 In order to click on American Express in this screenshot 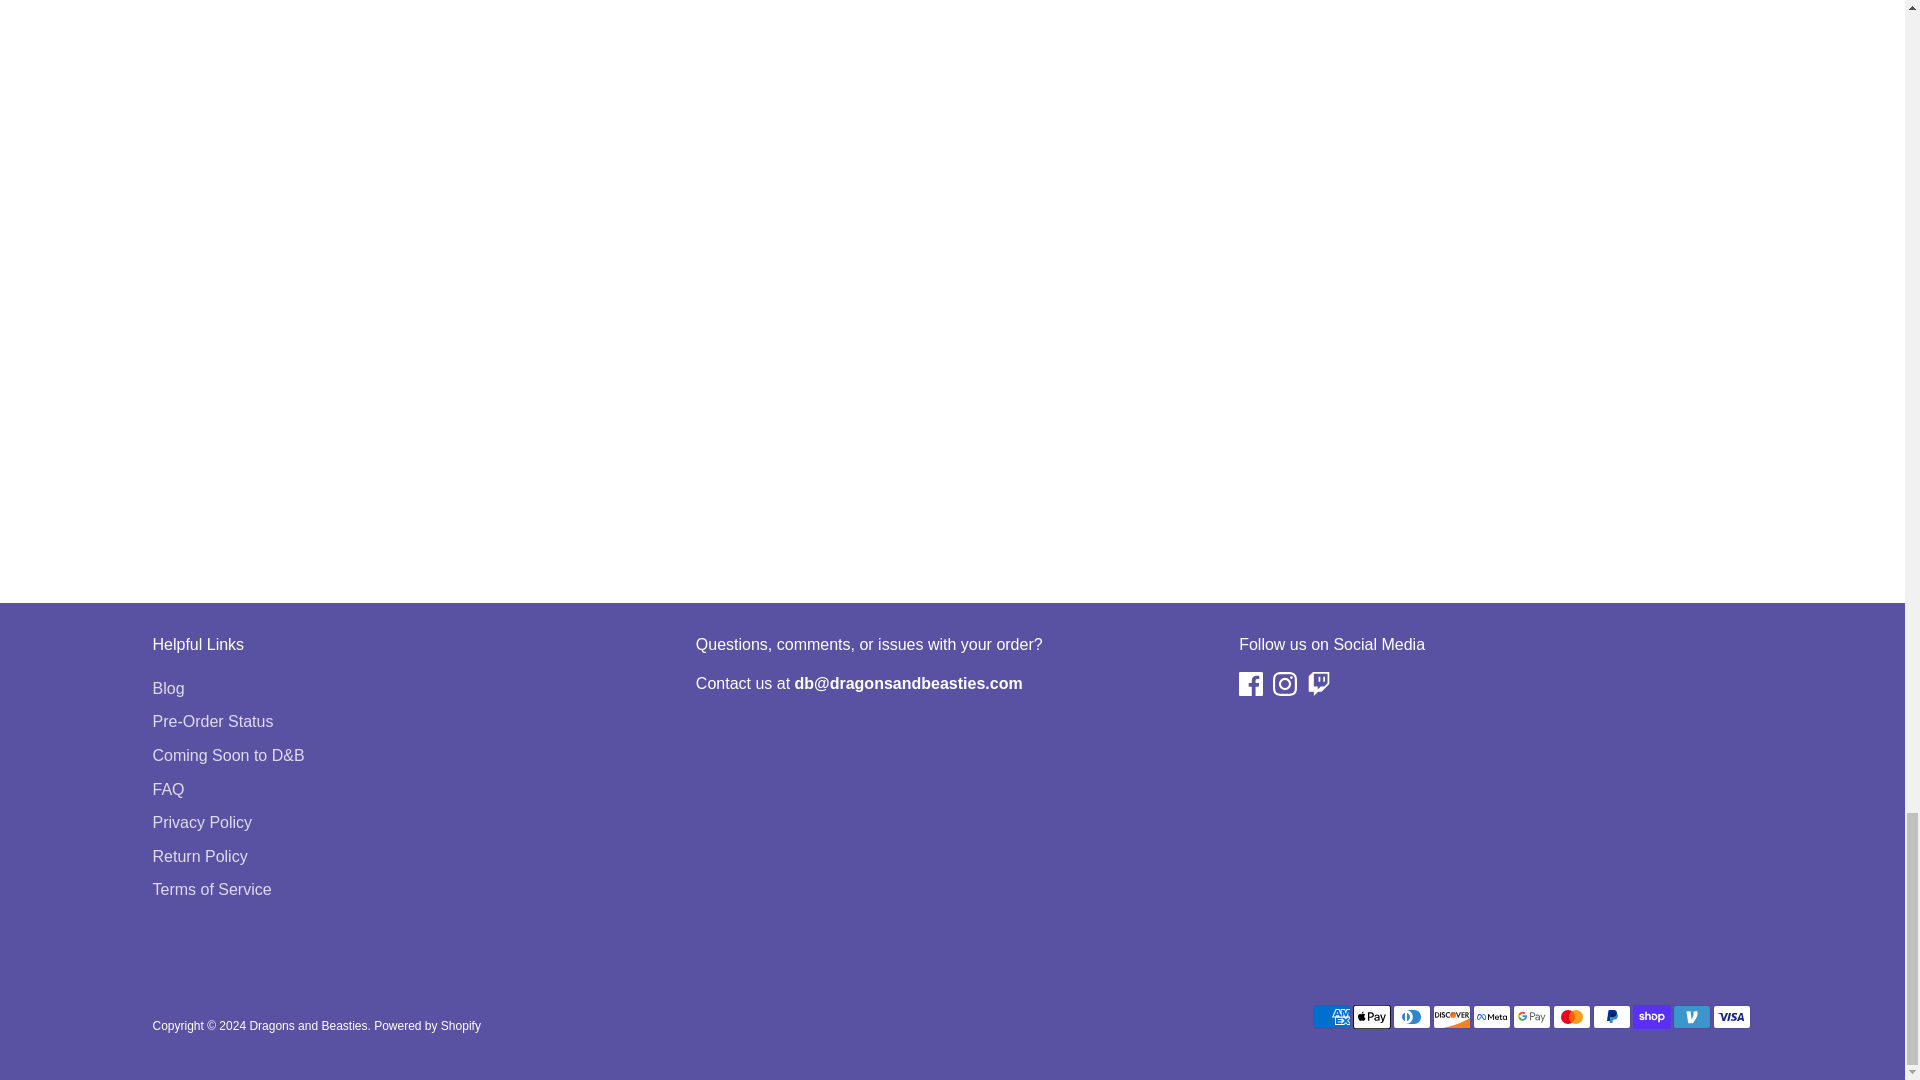, I will do `click(1330, 1017)`.